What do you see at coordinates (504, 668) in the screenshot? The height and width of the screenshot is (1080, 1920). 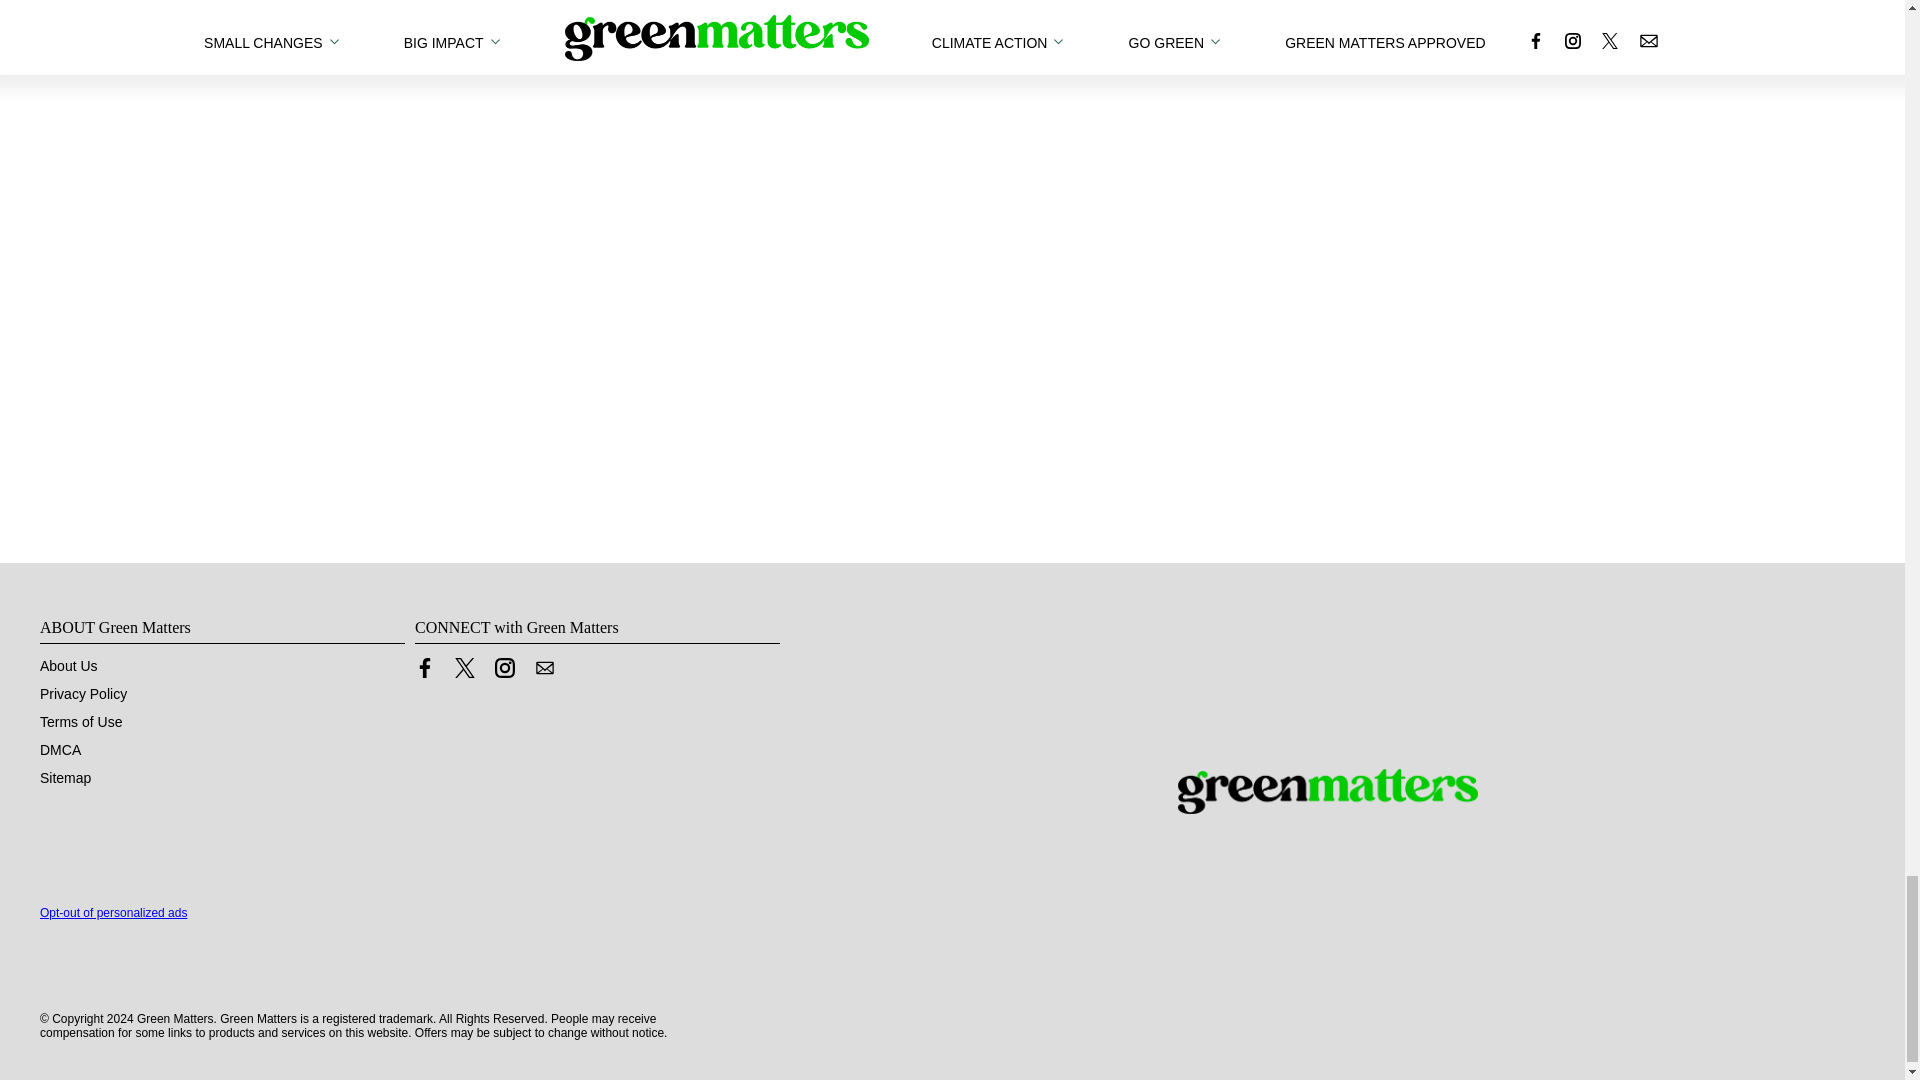 I see `Link to Instagram` at bounding box center [504, 668].